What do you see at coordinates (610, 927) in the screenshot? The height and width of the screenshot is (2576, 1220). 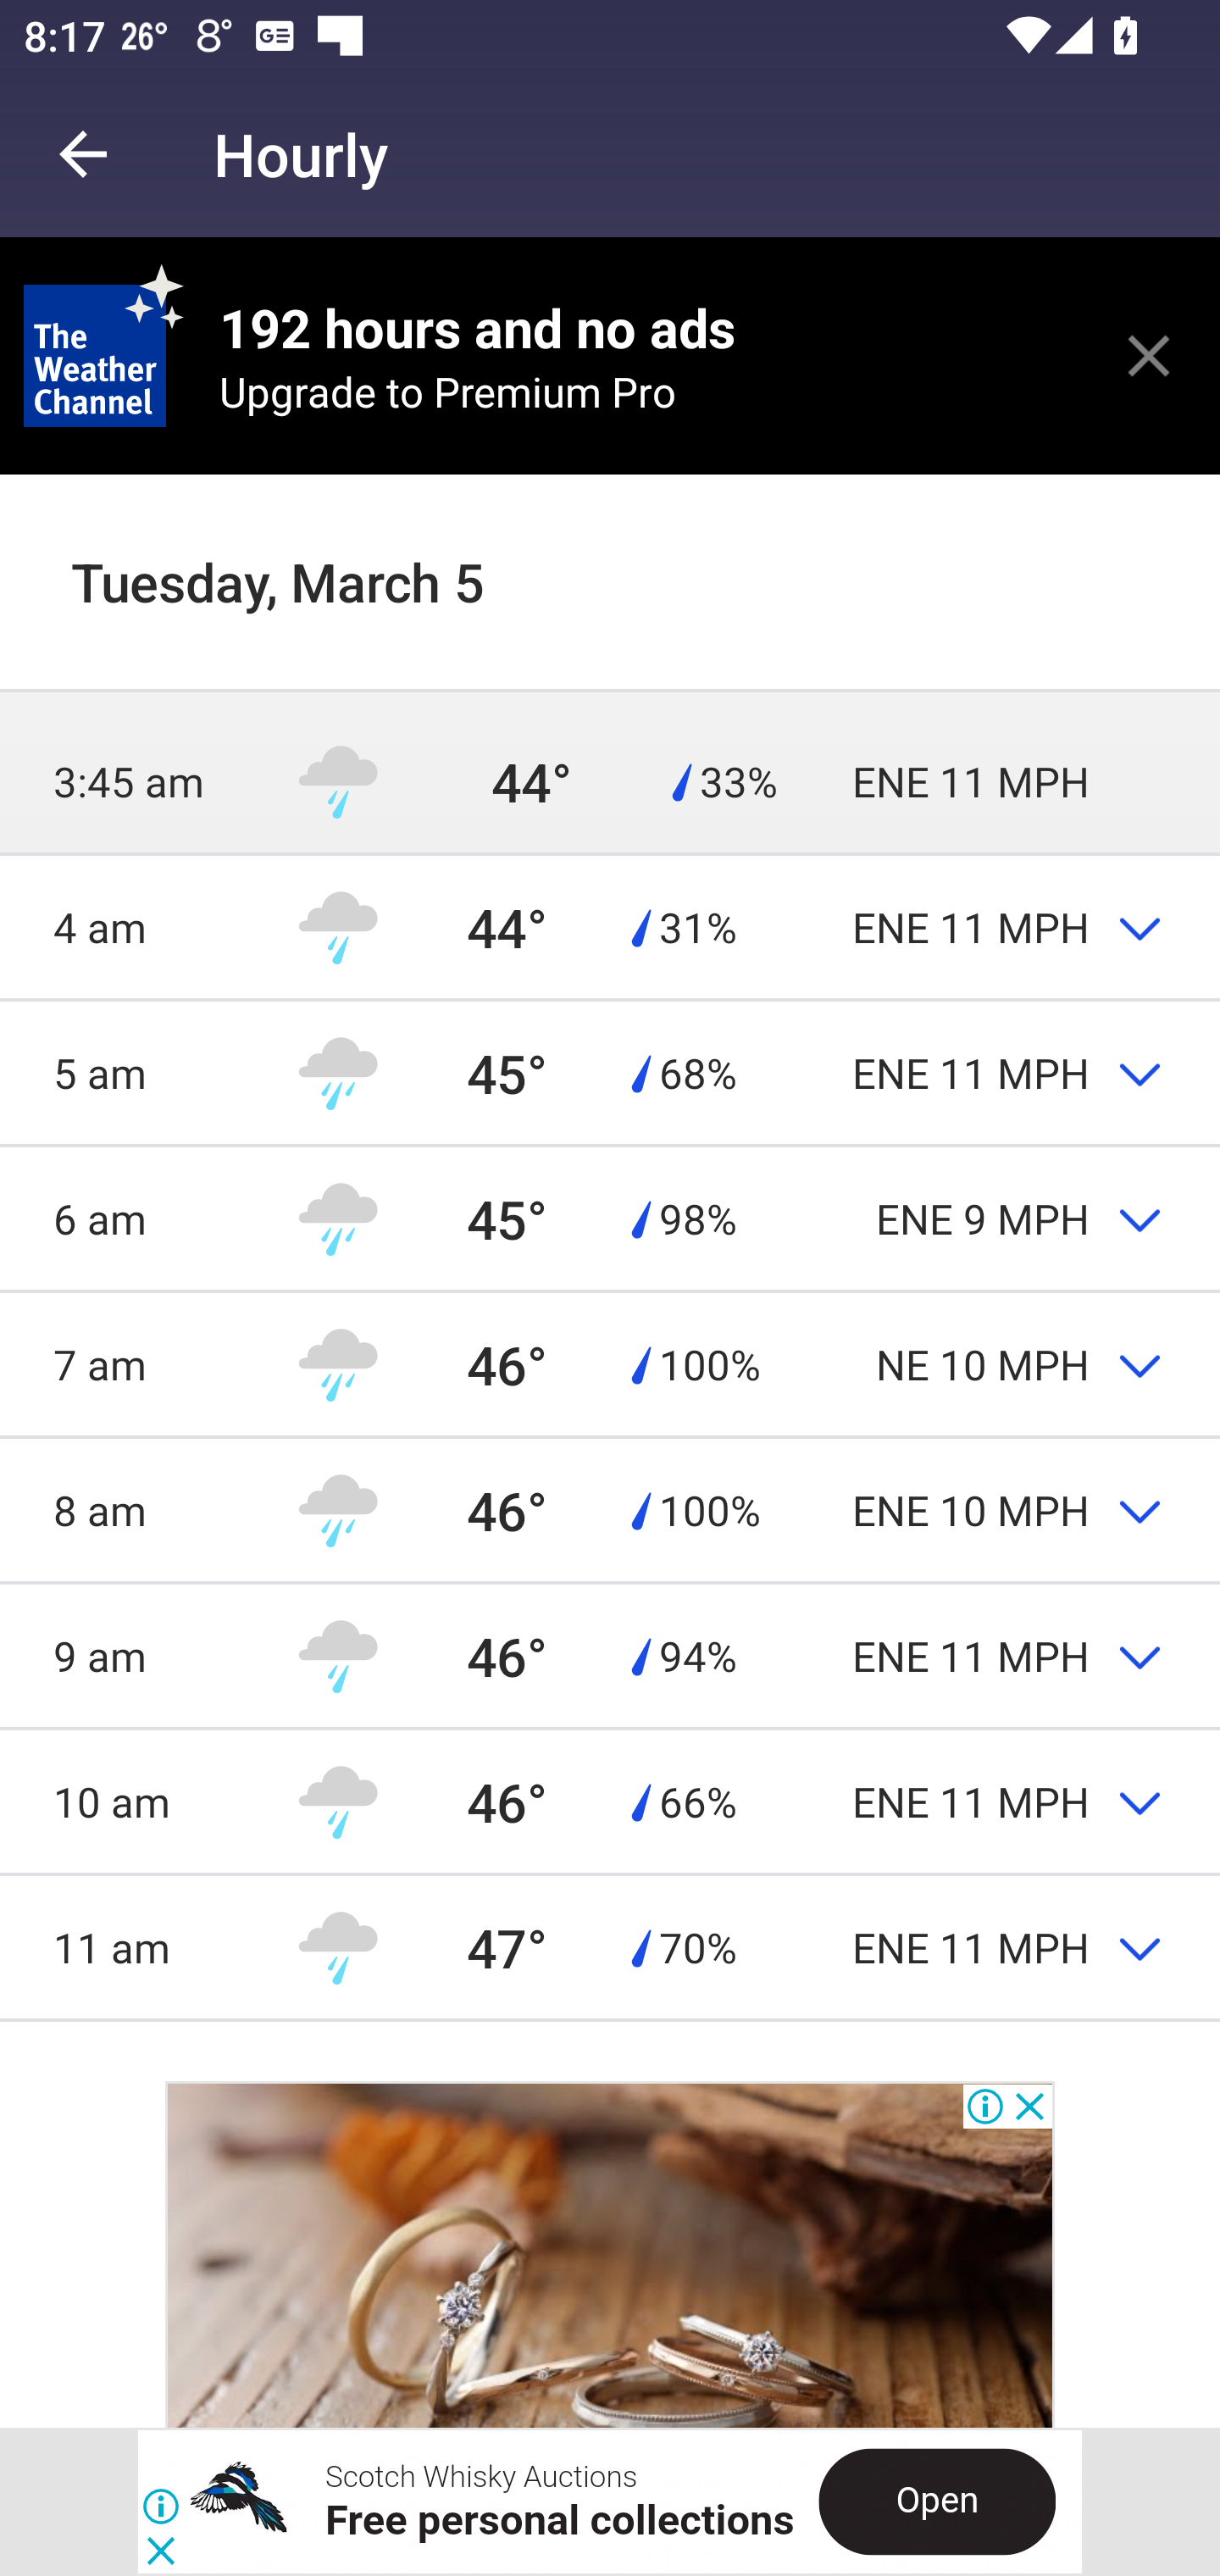 I see `4 am 44° 31% ENE 11 MPH` at bounding box center [610, 927].